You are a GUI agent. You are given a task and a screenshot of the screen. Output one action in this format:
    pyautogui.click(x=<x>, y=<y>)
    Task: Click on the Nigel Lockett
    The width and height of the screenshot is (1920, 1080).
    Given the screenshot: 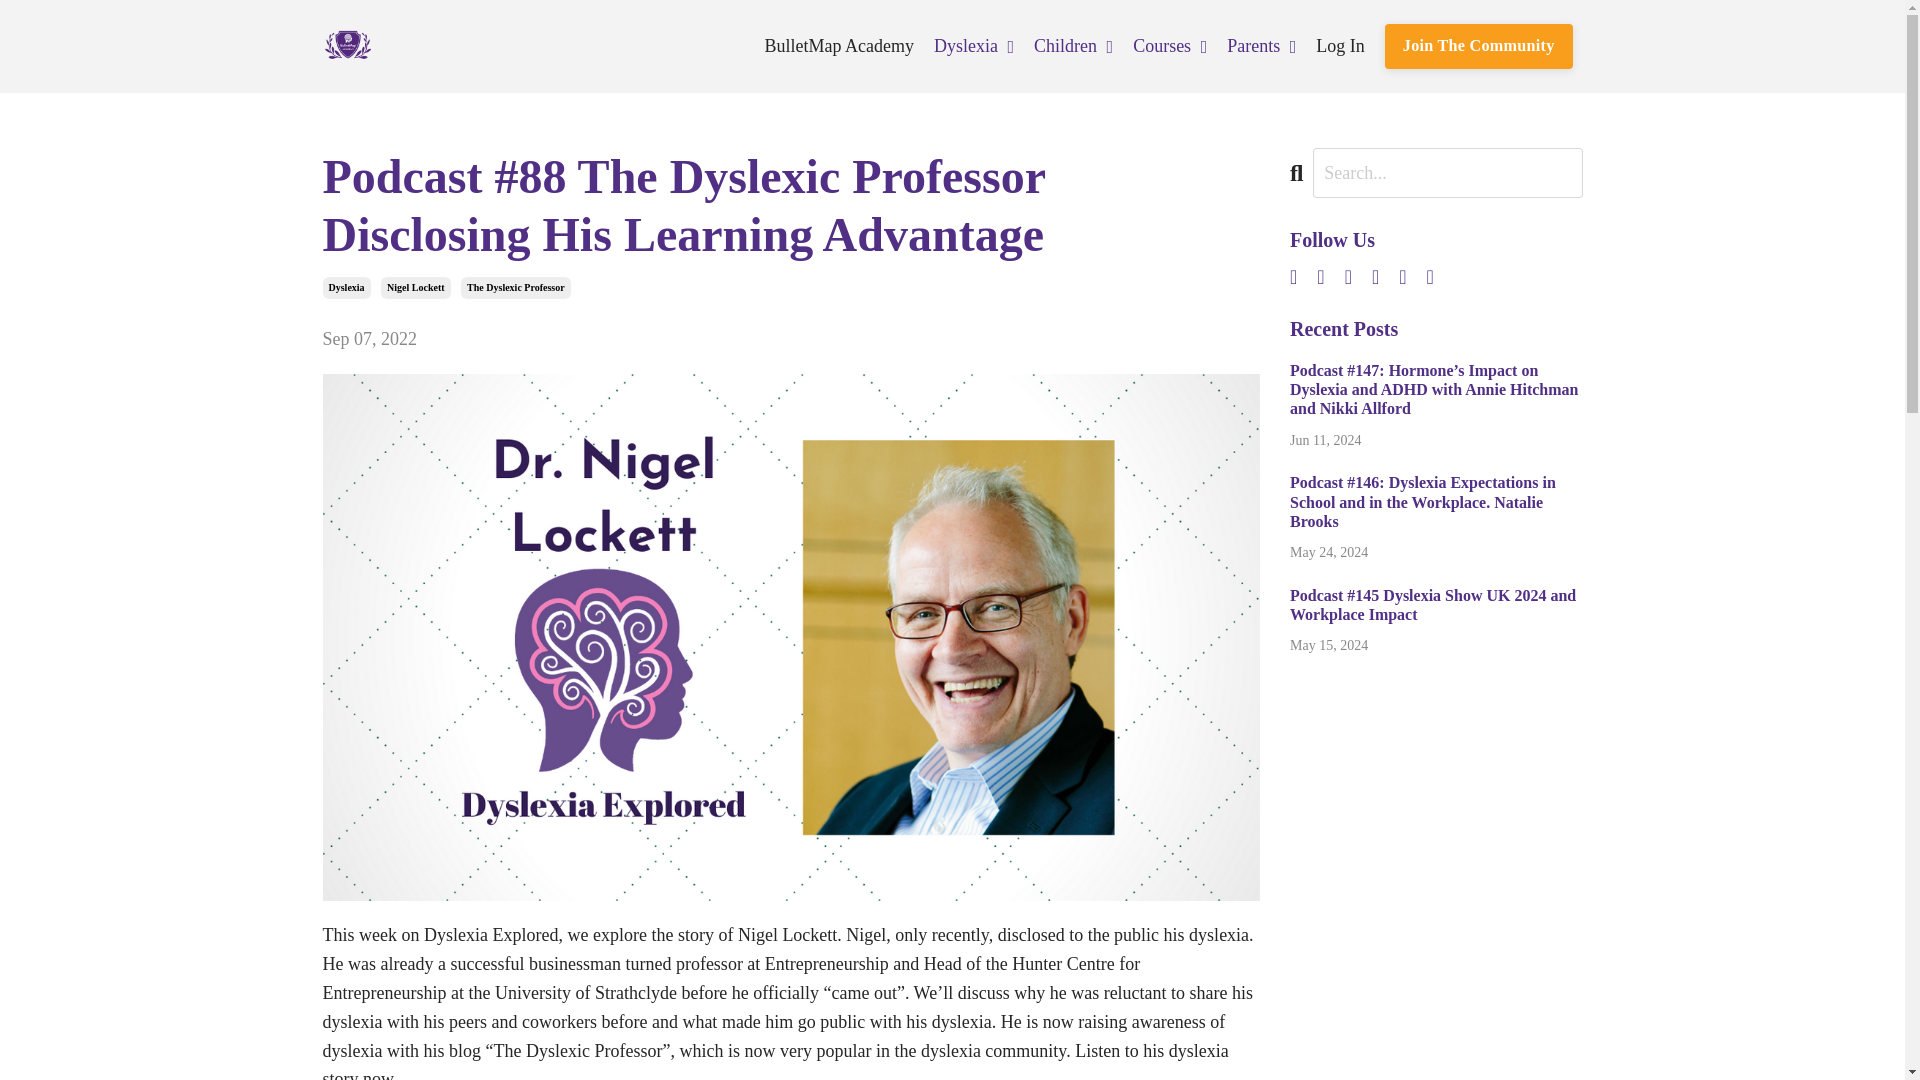 What is the action you would take?
    pyautogui.click(x=416, y=288)
    